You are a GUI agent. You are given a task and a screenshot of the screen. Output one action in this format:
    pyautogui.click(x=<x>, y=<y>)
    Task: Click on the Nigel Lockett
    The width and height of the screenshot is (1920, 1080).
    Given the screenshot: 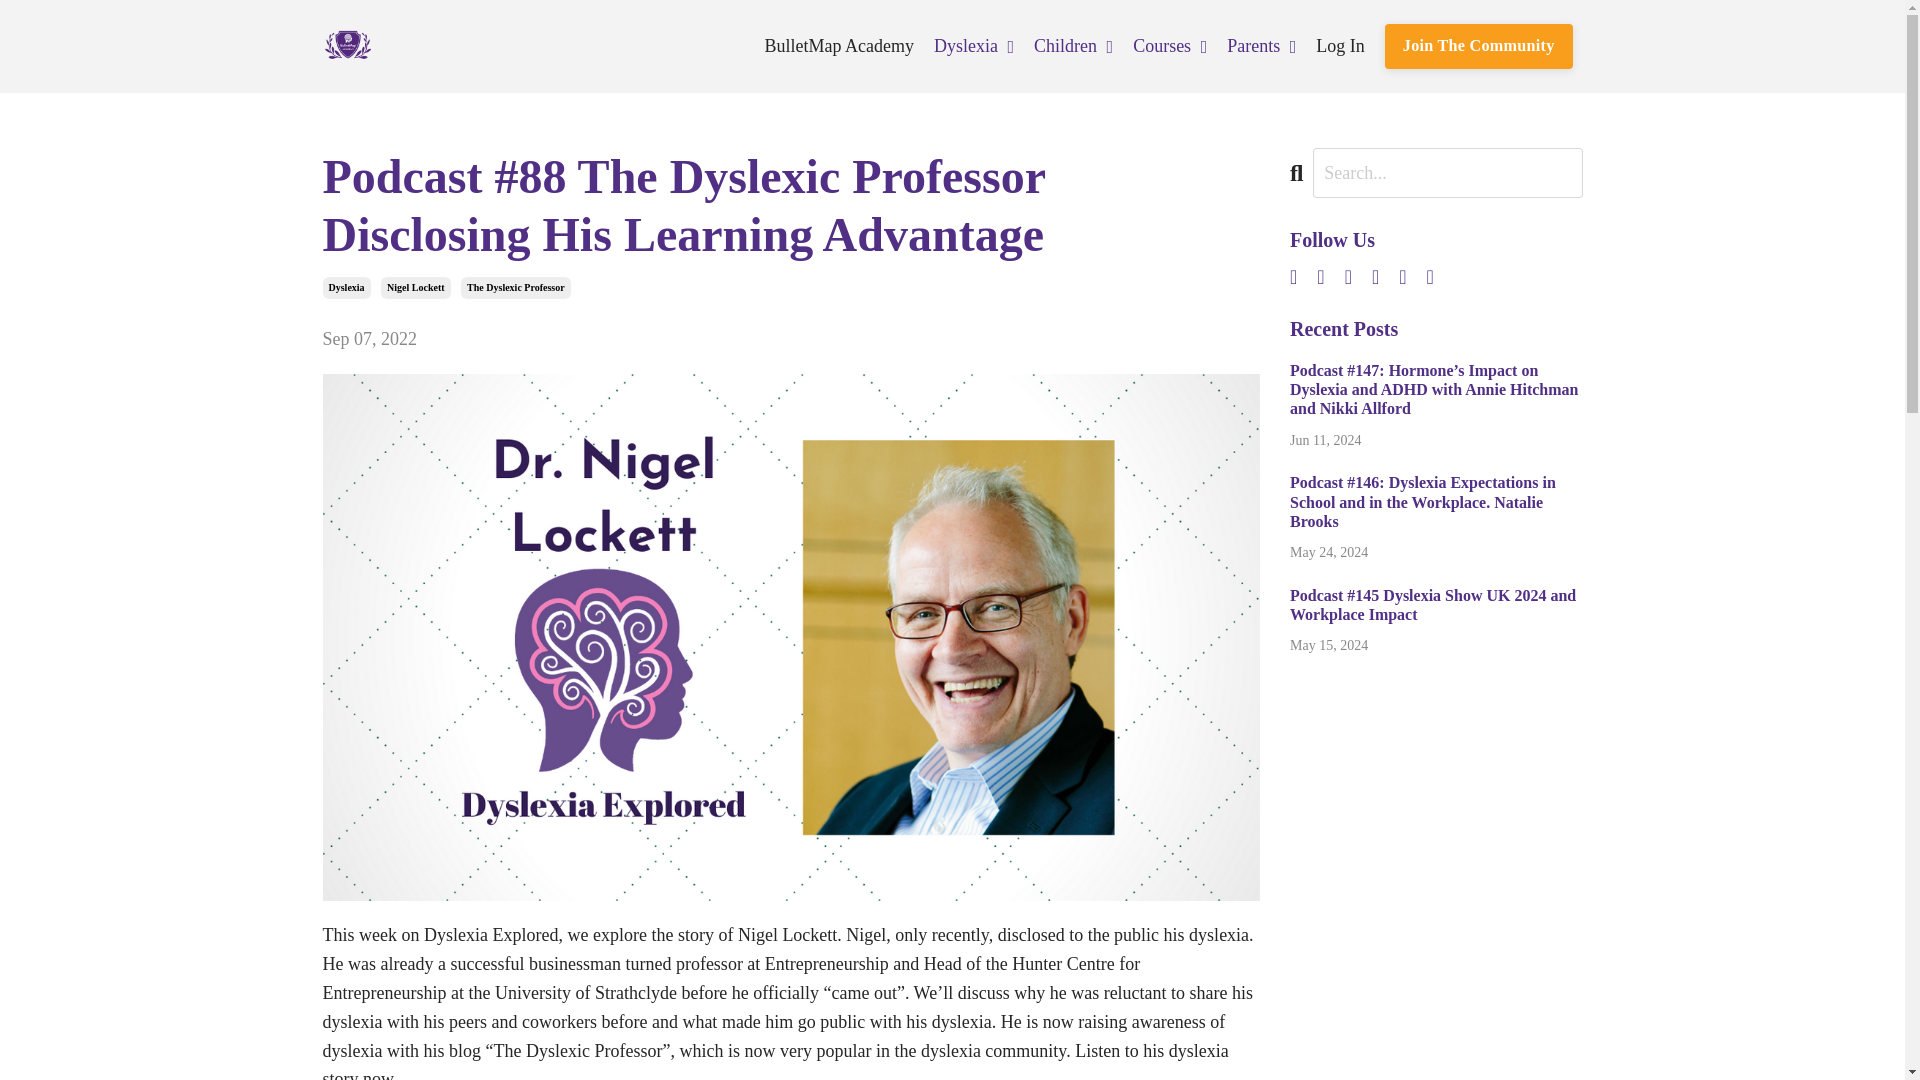 What is the action you would take?
    pyautogui.click(x=416, y=288)
    